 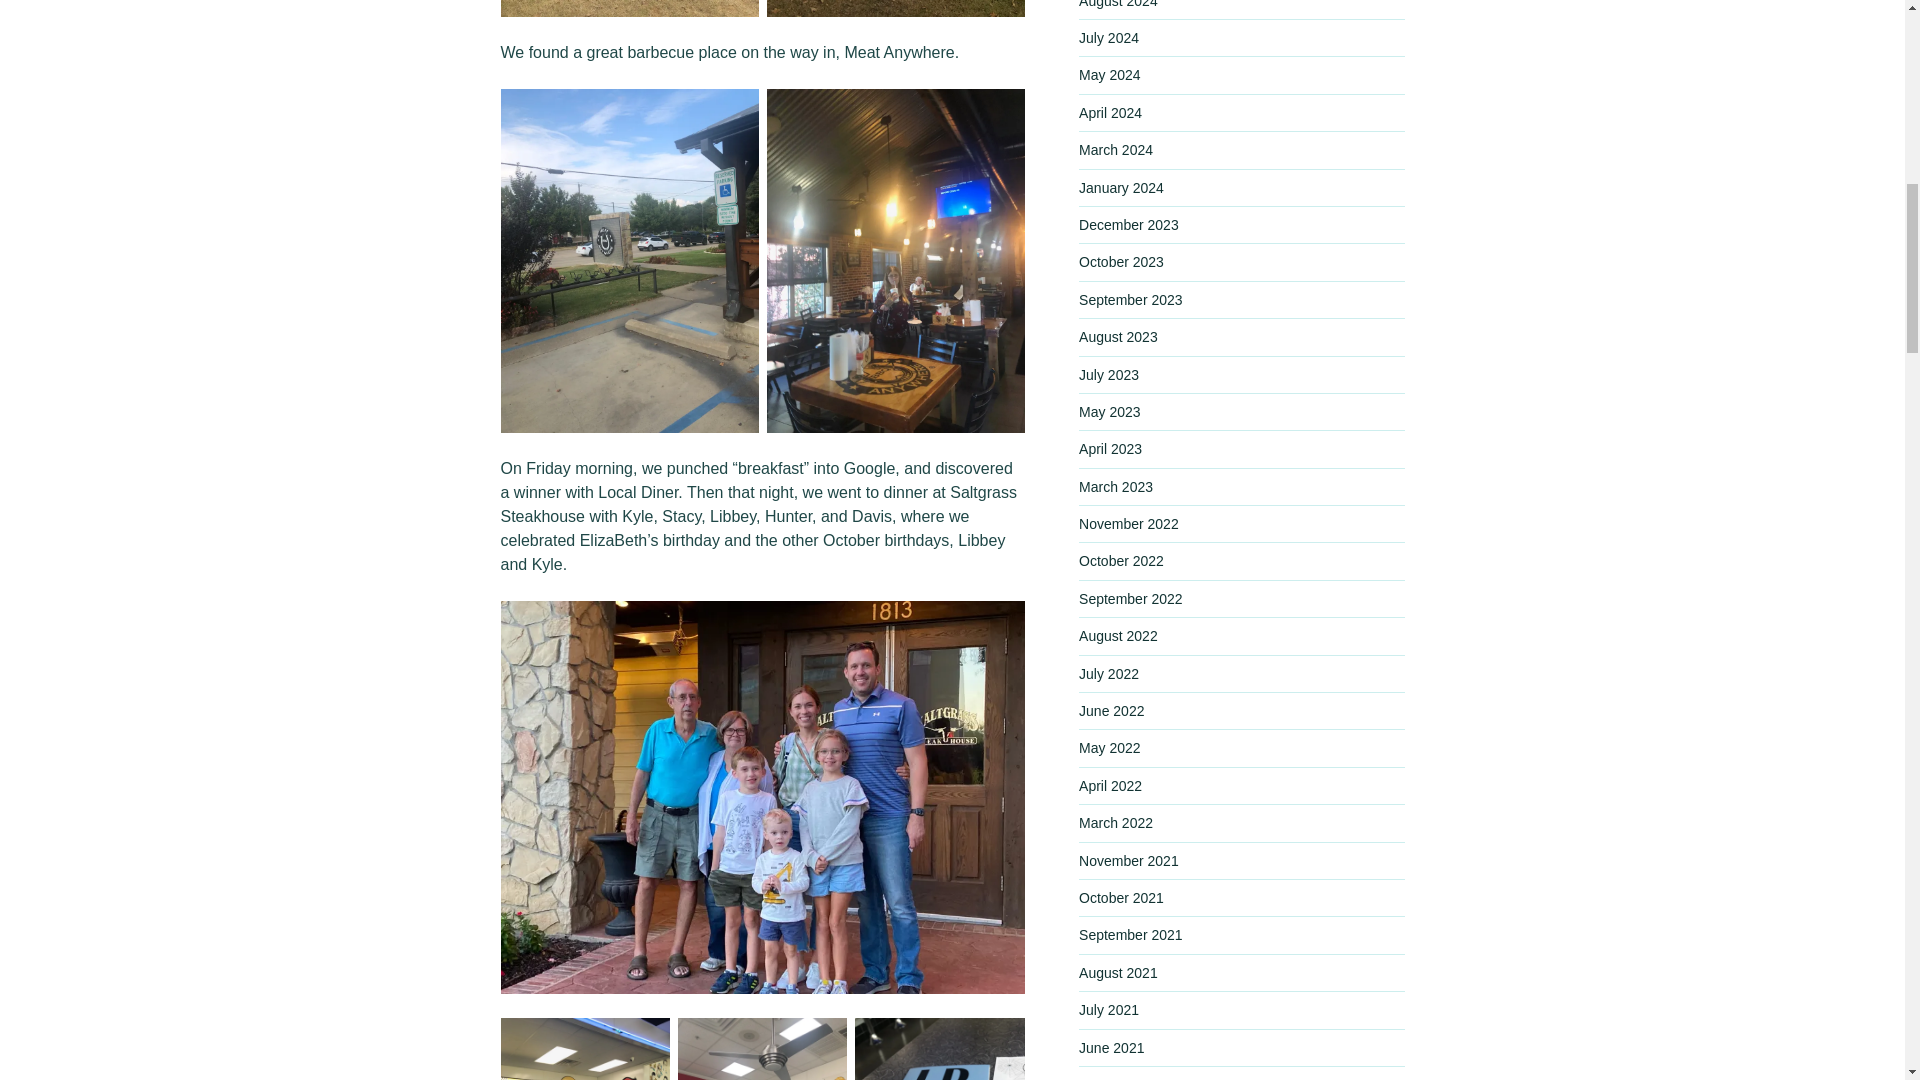 What do you see at coordinates (1110, 74) in the screenshot?
I see `May 2024` at bounding box center [1110, 74].